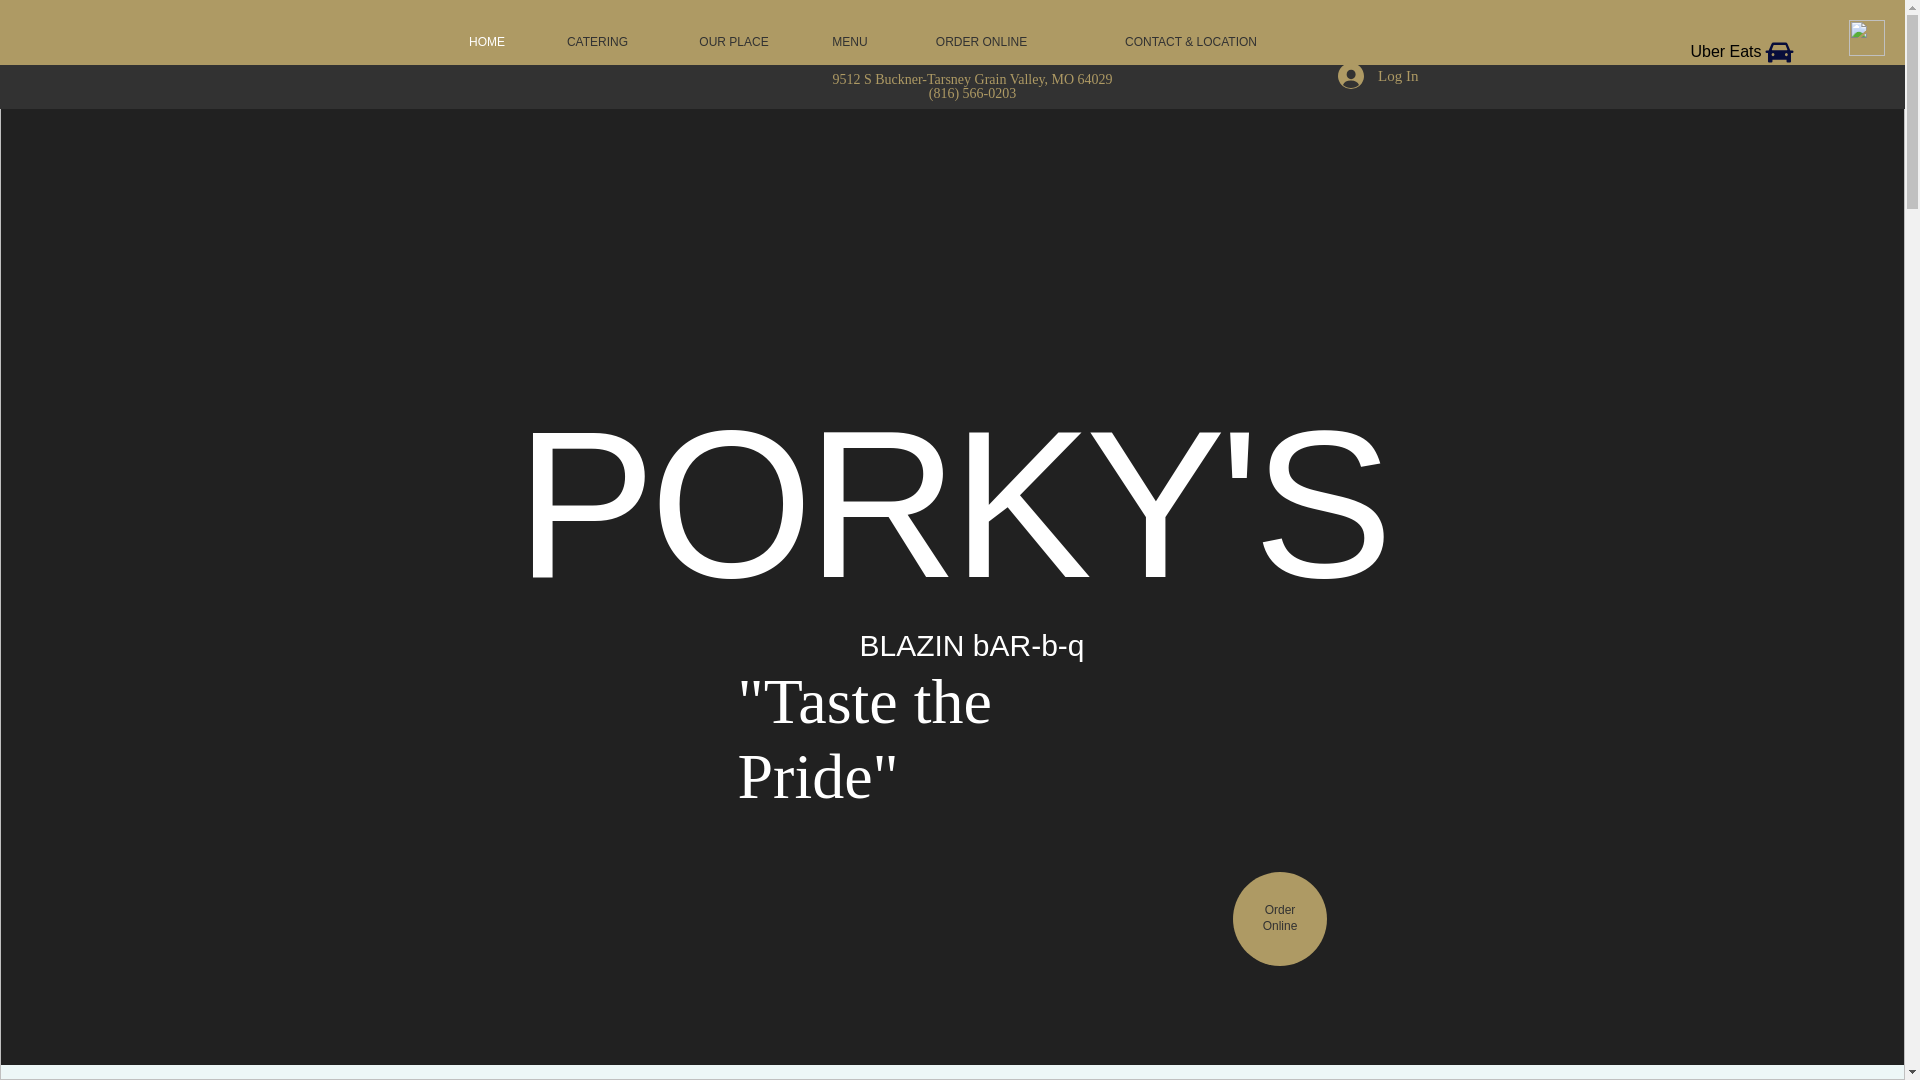 The width and height of the screenshot is (1920, 1080). Describe the element at coordinates (1280, 918) in the screenshot. I see `MENU` at that location.